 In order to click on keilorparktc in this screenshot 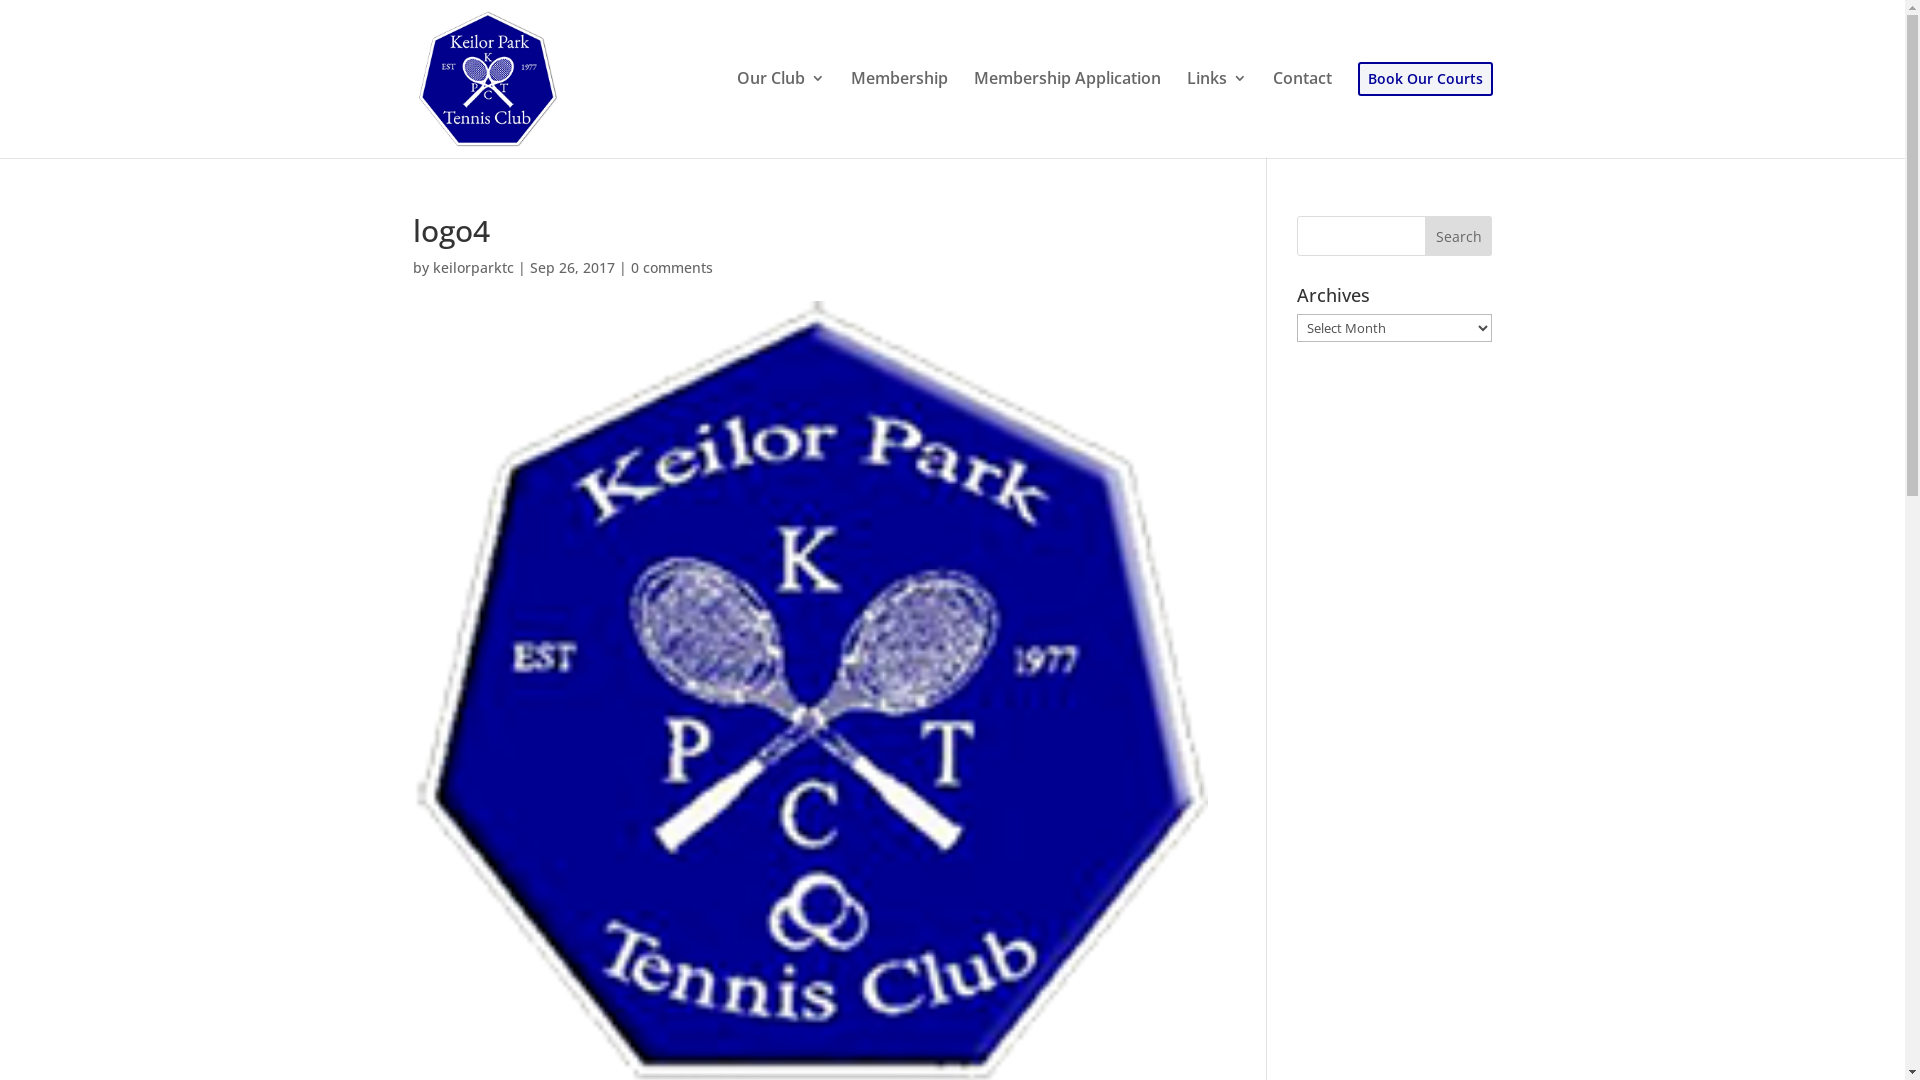, I will do `click(472, 268)`.